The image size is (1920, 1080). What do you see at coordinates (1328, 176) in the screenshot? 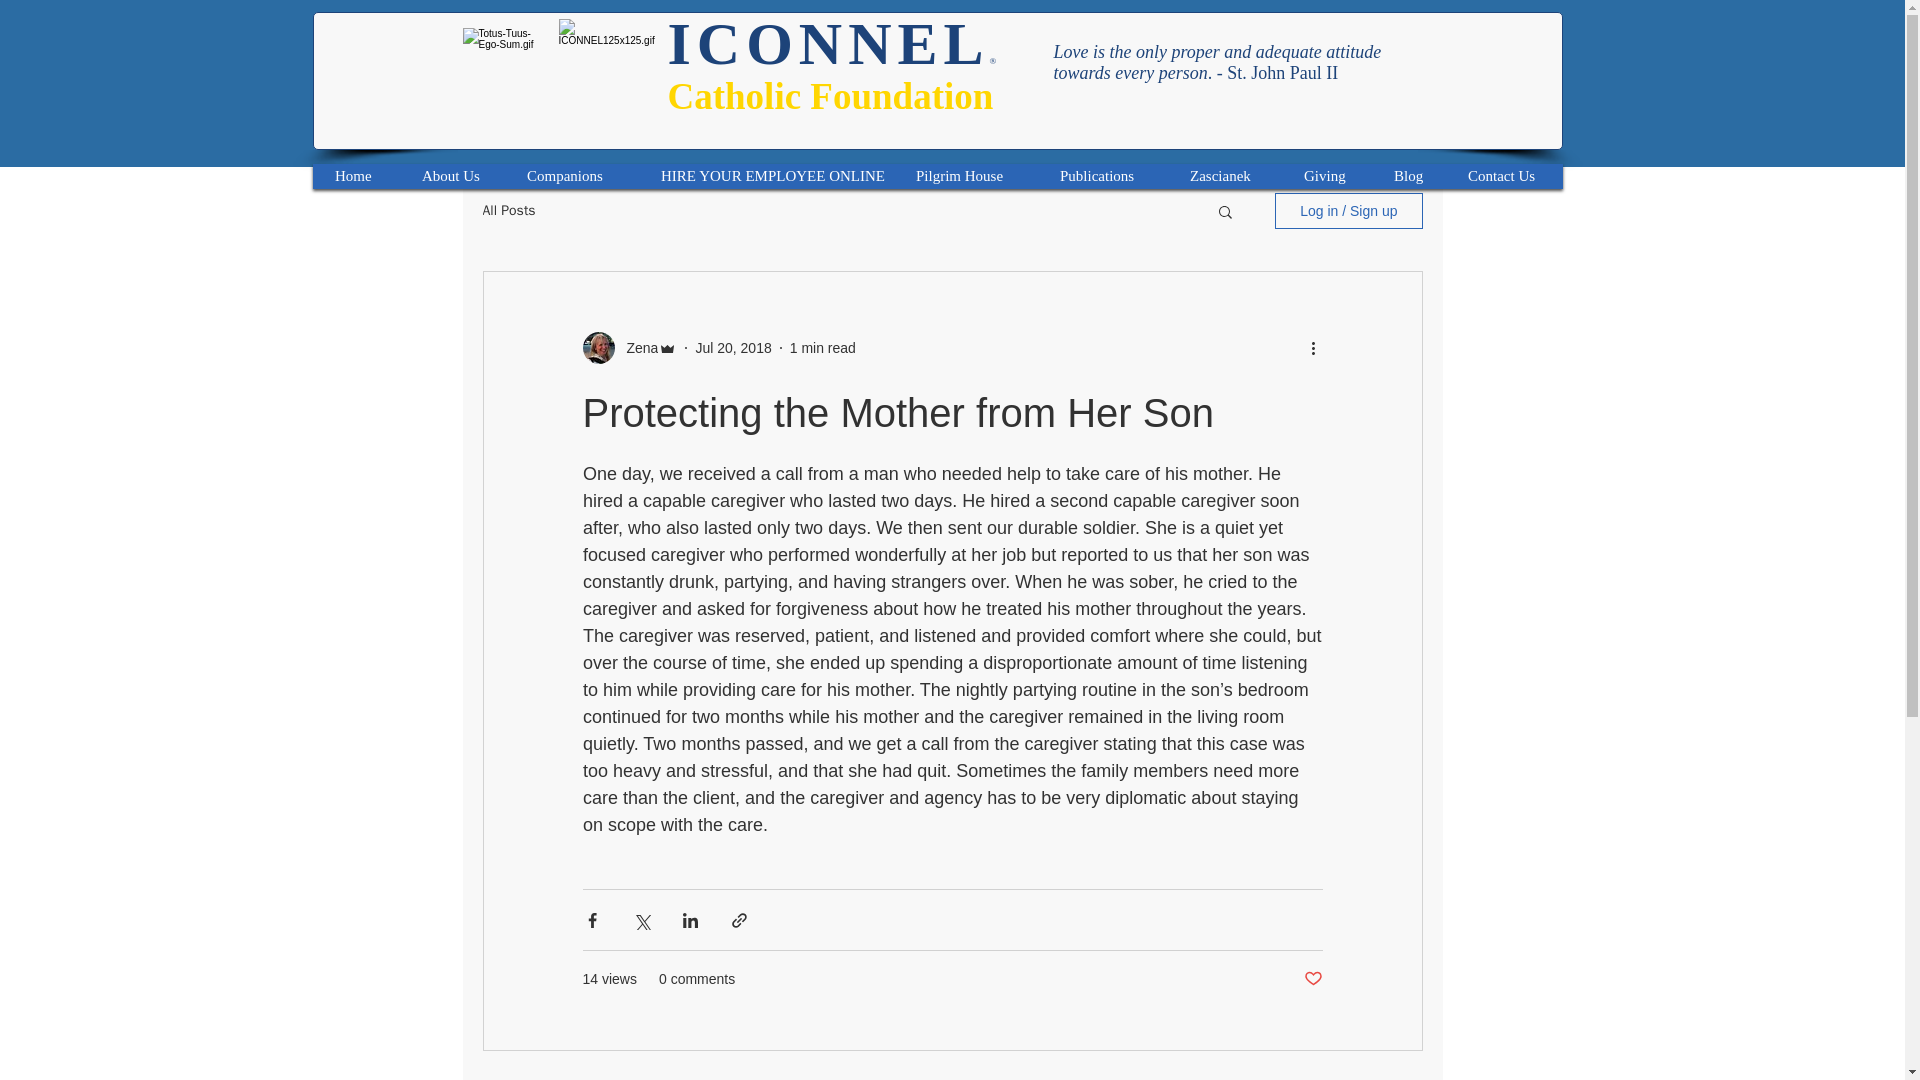
I see `Giving` at bounding box center [1328, 176].